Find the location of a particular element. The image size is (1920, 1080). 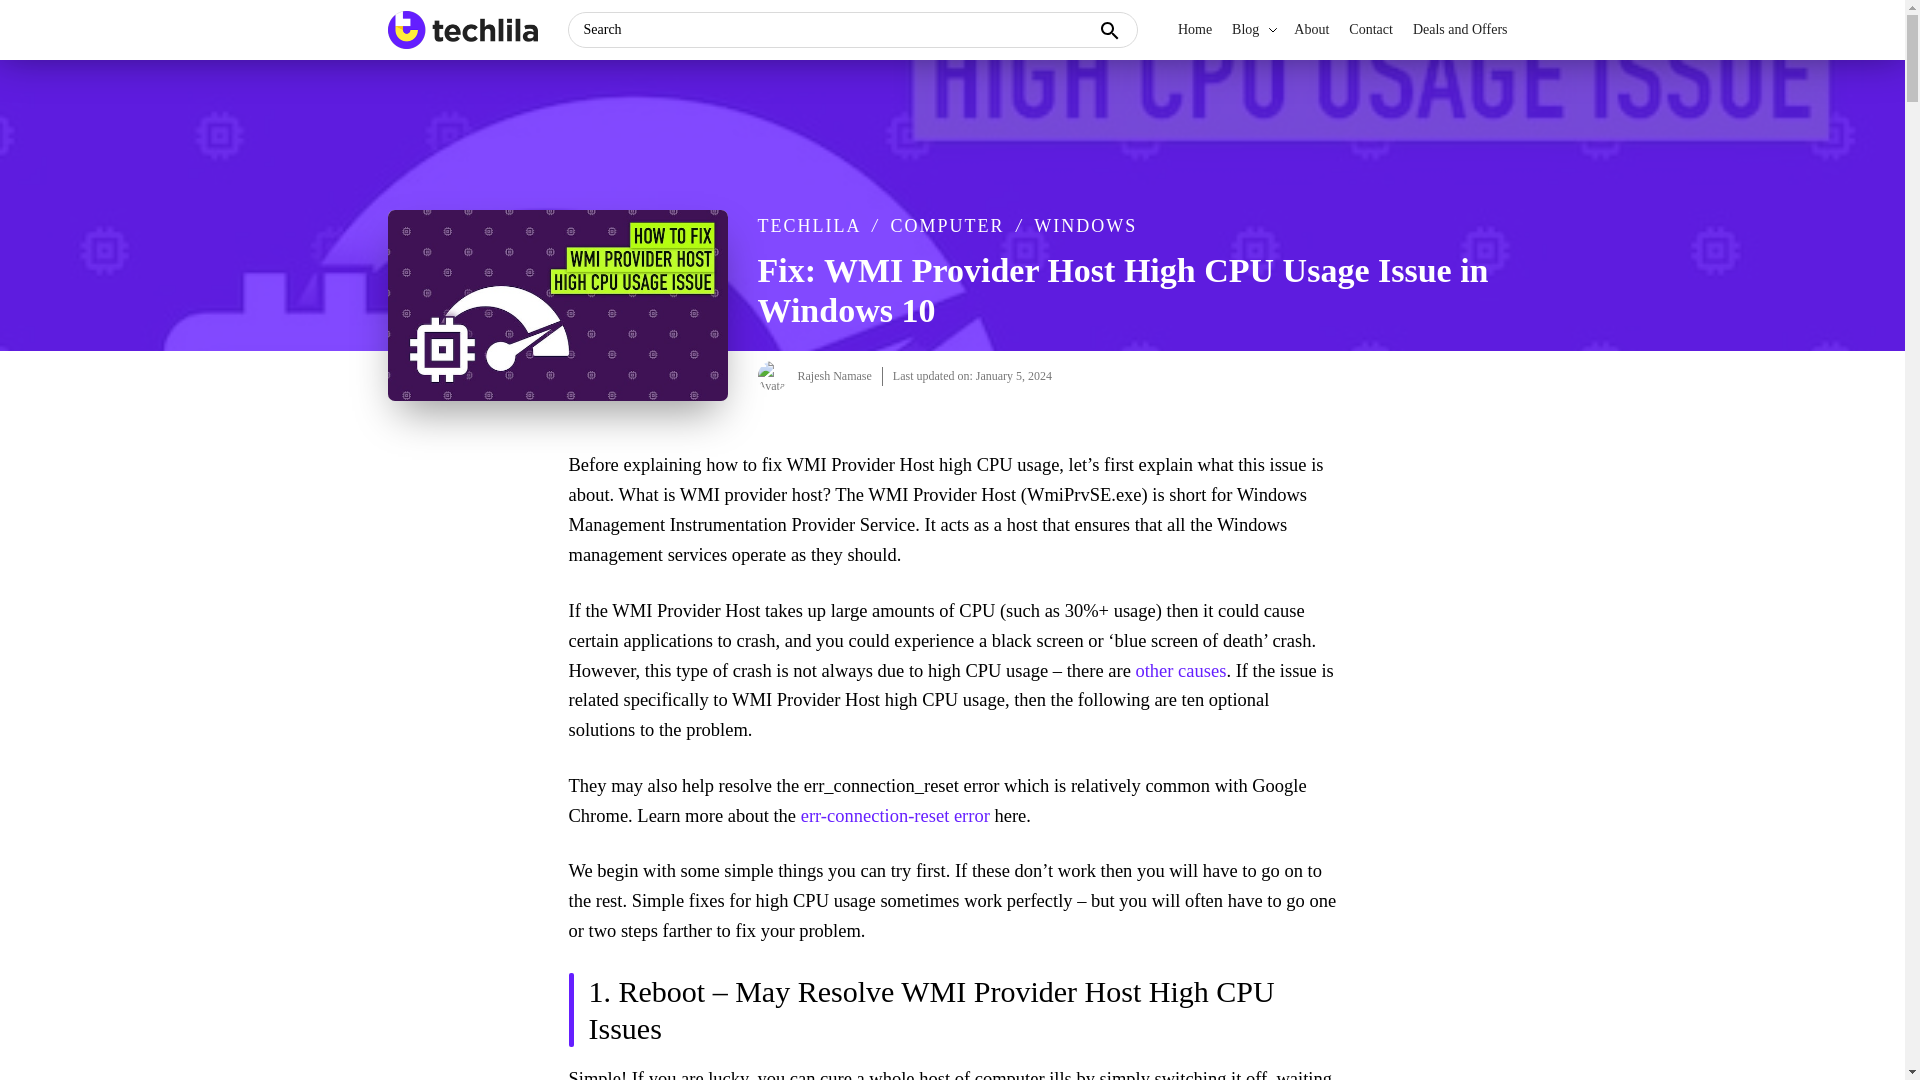

Rajesh Namase is located at coordinates (834, 376).